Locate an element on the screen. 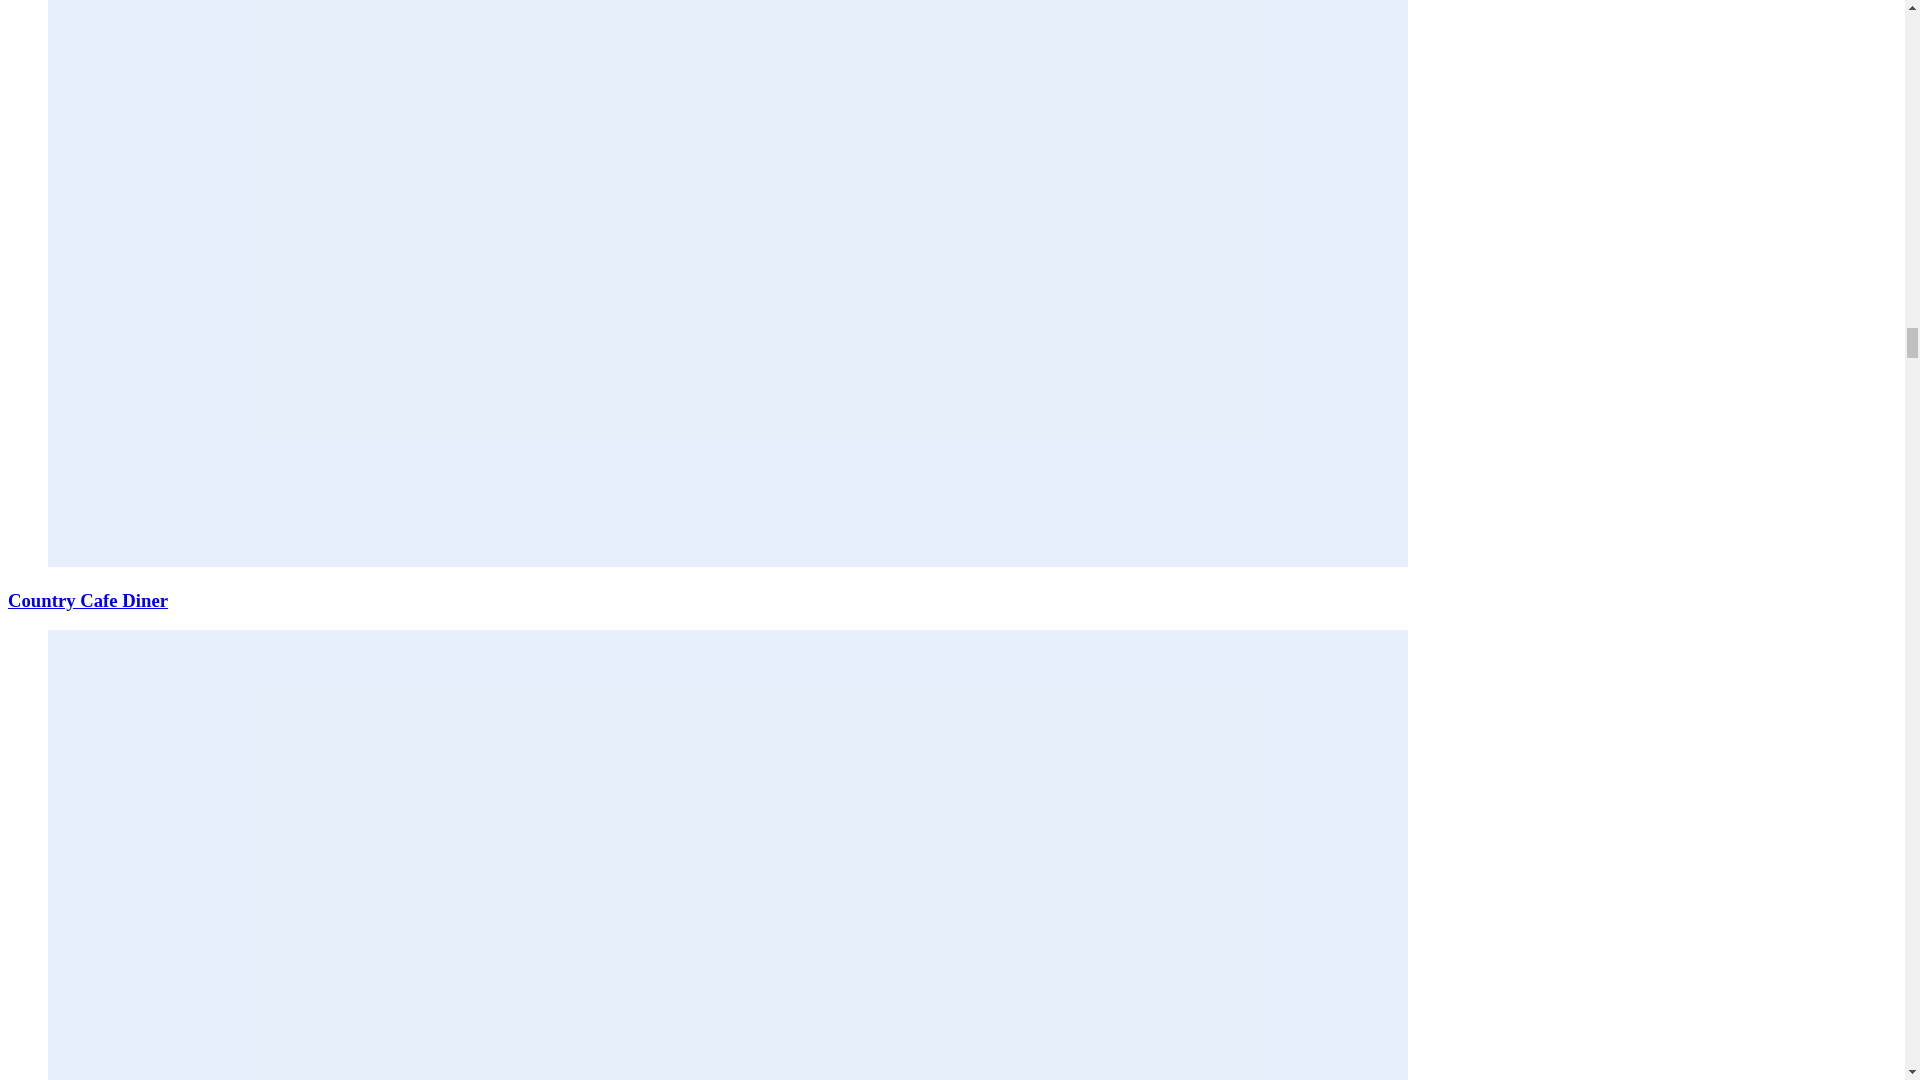 This screenshot has height=1080, width=1920. Country Cafe Diner is located at coordinates (88, 600).